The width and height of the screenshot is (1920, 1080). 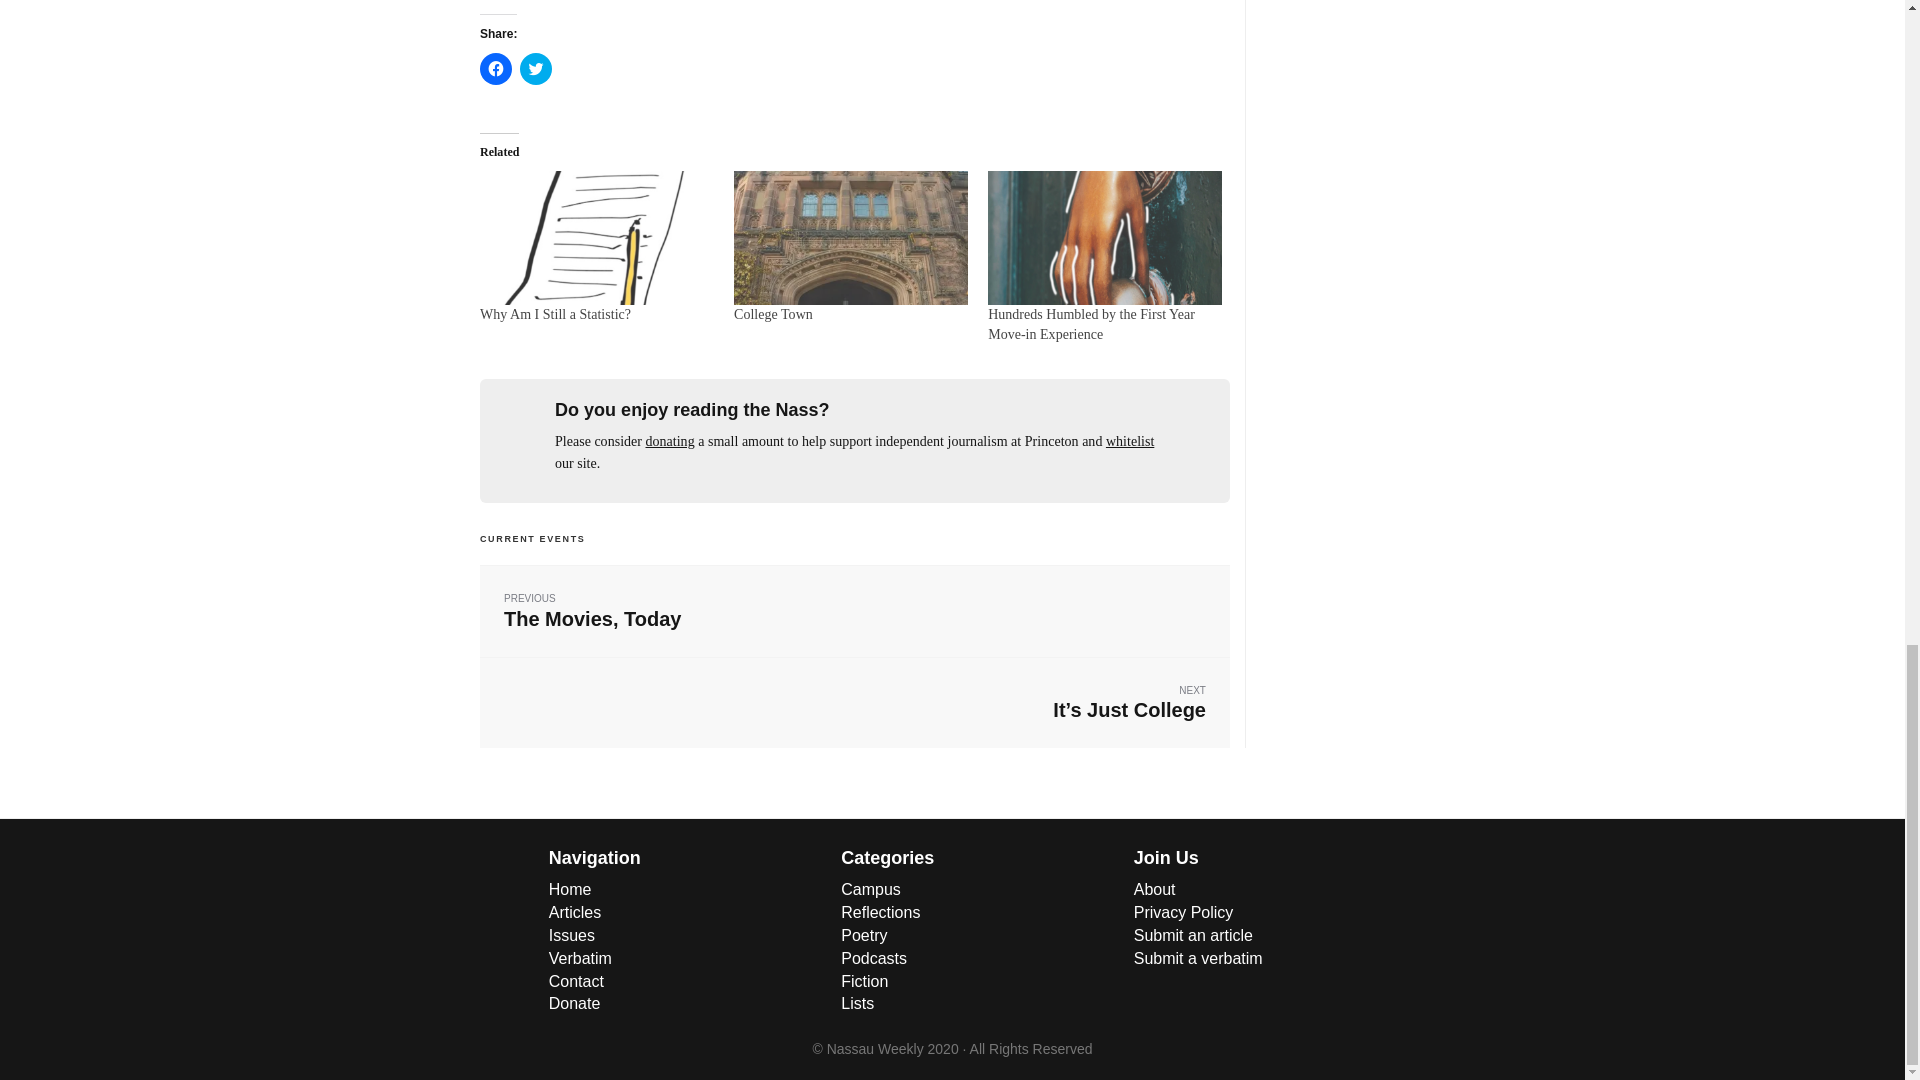 What do you see at coordinates (855, 610) in the screenshot?
I see `Hundreds Humbled by the First Year Move-in Experience` at bounding box center [855, 610].